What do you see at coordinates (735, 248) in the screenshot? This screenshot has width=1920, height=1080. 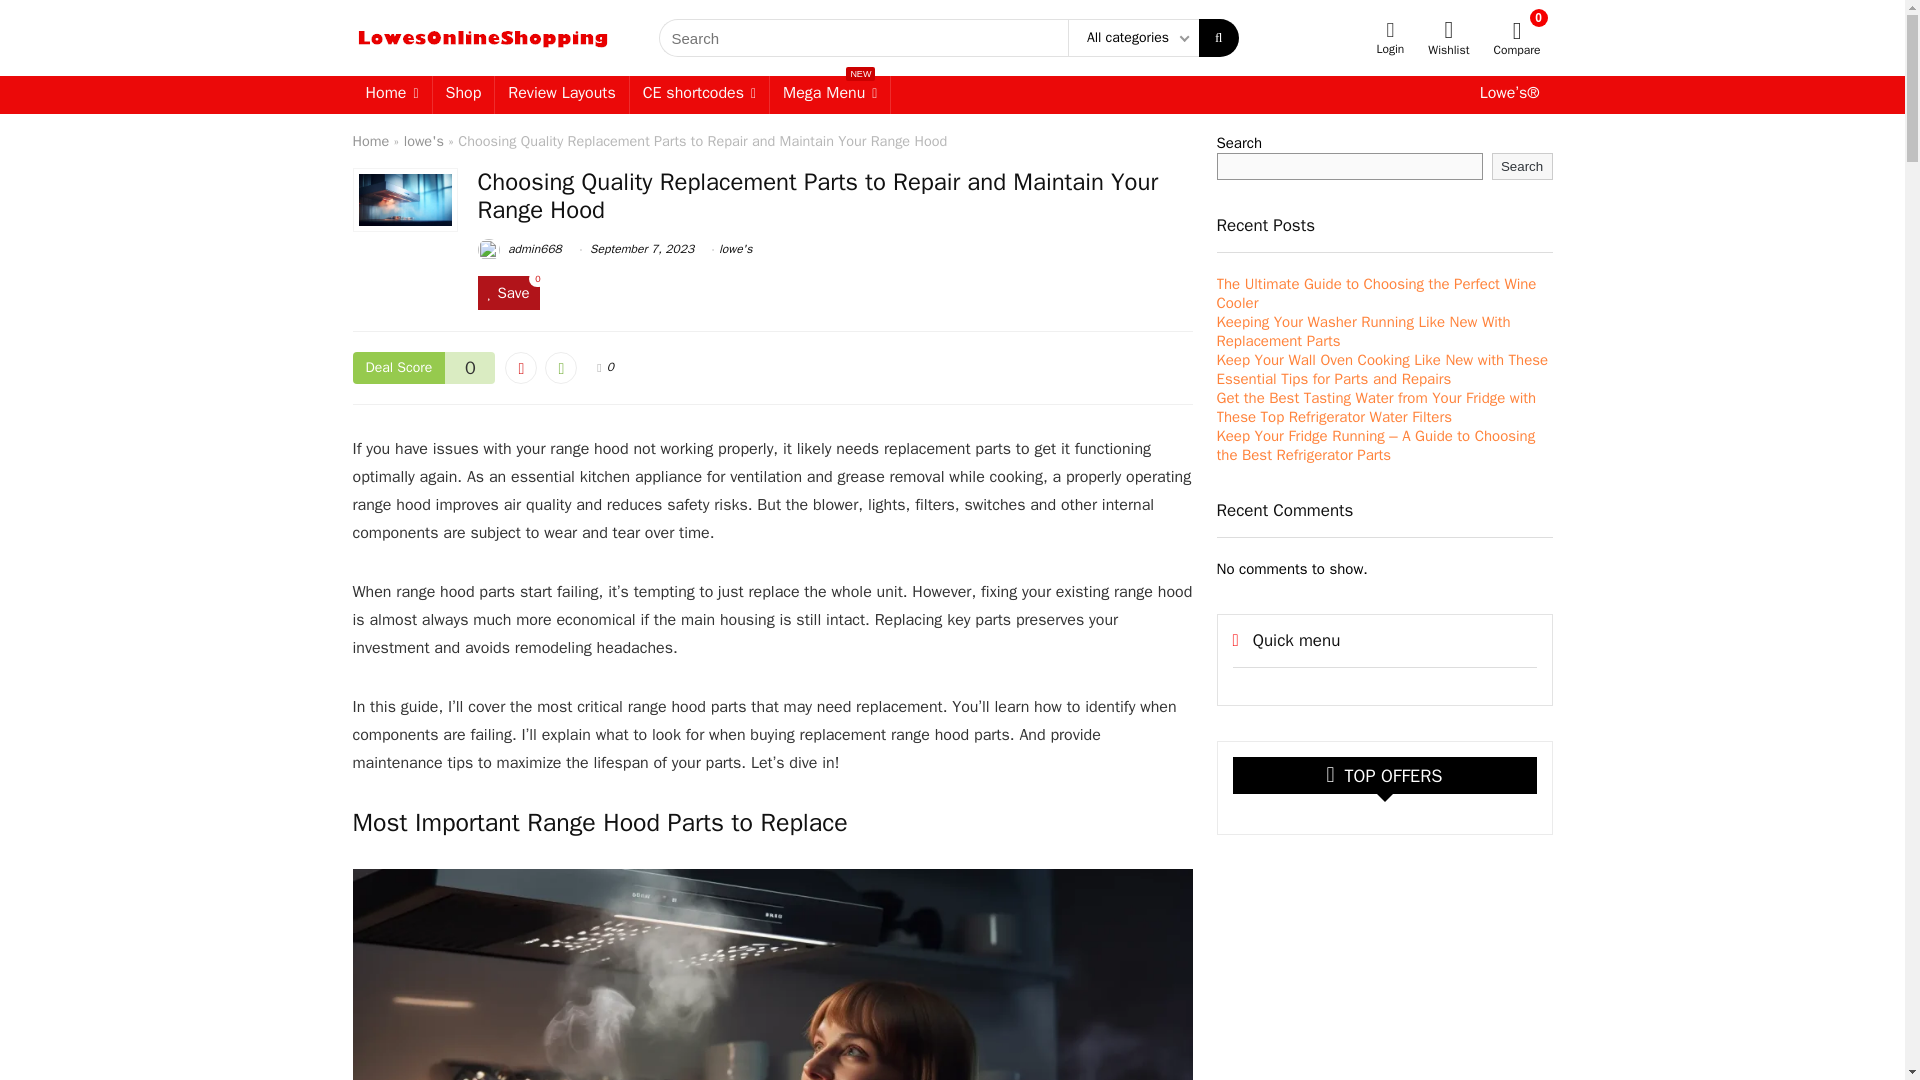 I see `lowe's` at bounding box center [735, 248].